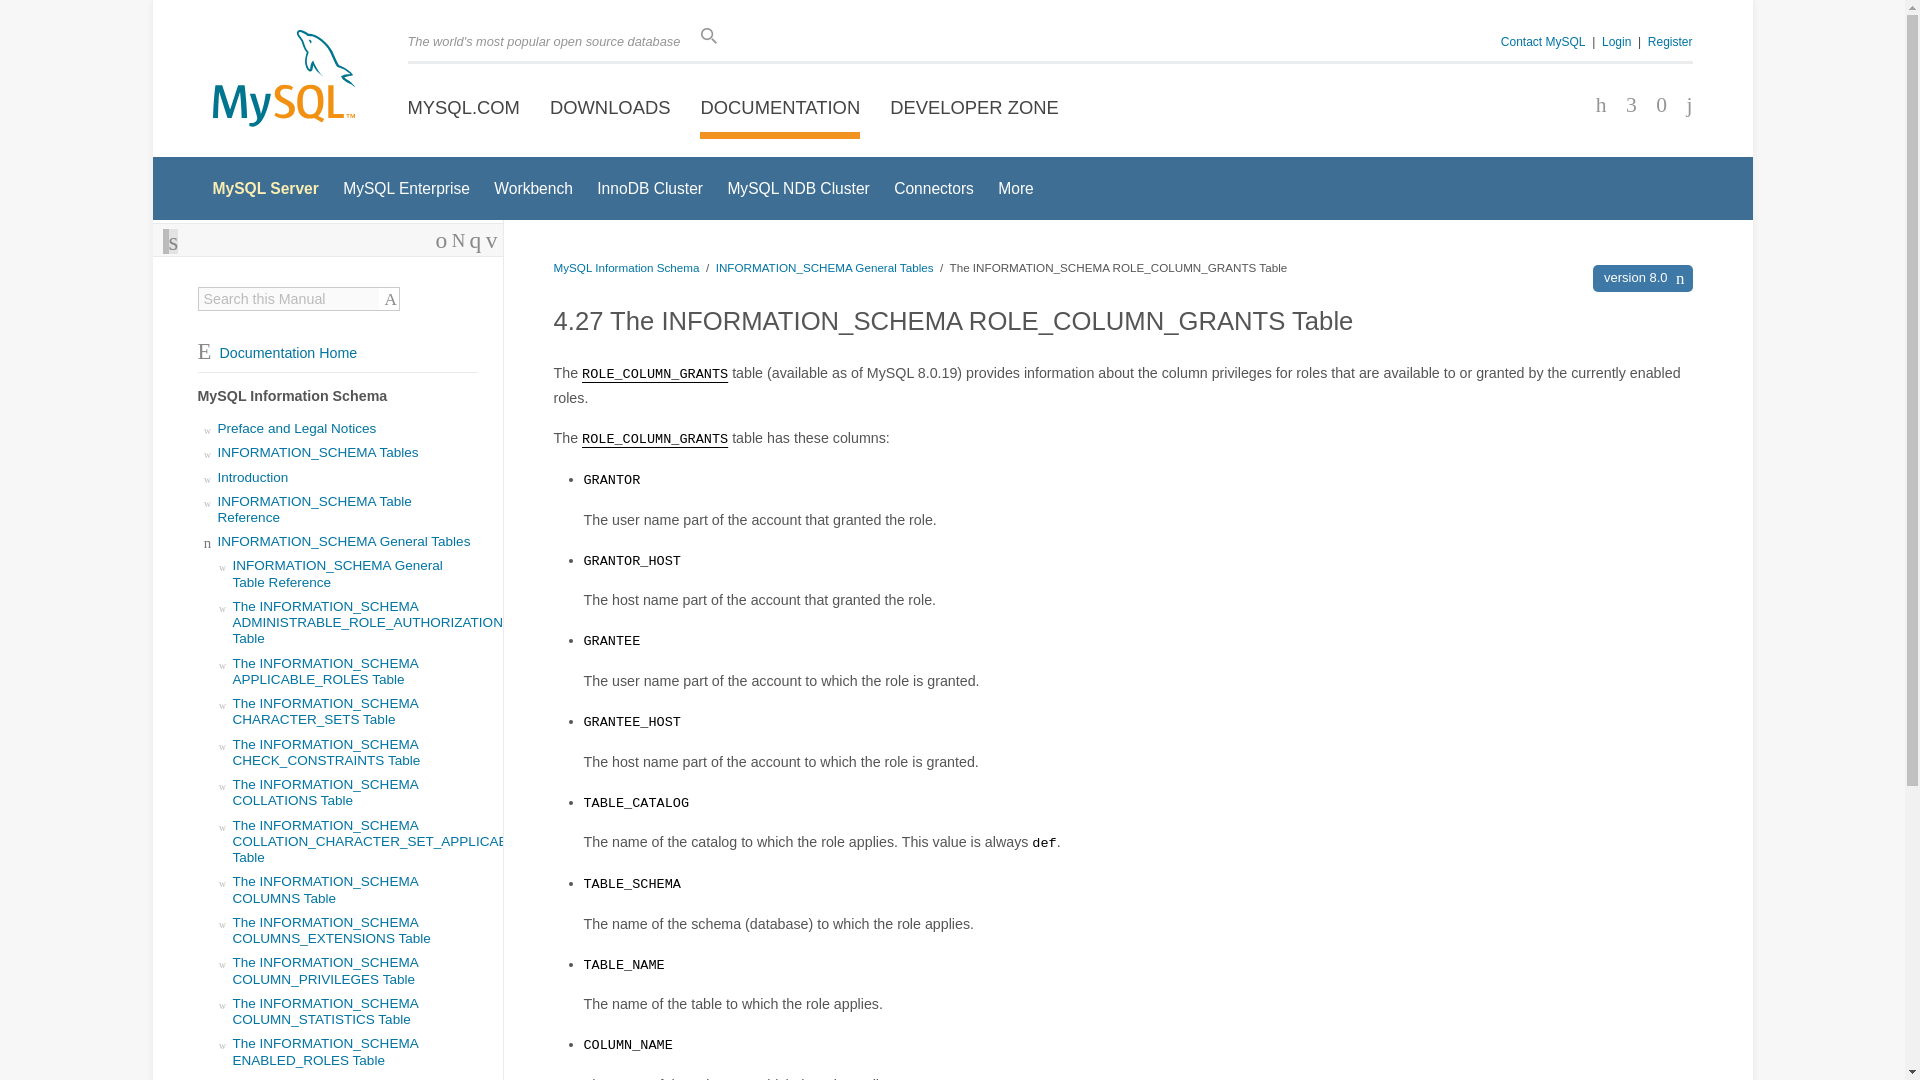 The image size is (1920, 1080). What do you see at coordinates (254, 476) in the screenshot?
I see `Introduction` at bounding box center [254, 476].